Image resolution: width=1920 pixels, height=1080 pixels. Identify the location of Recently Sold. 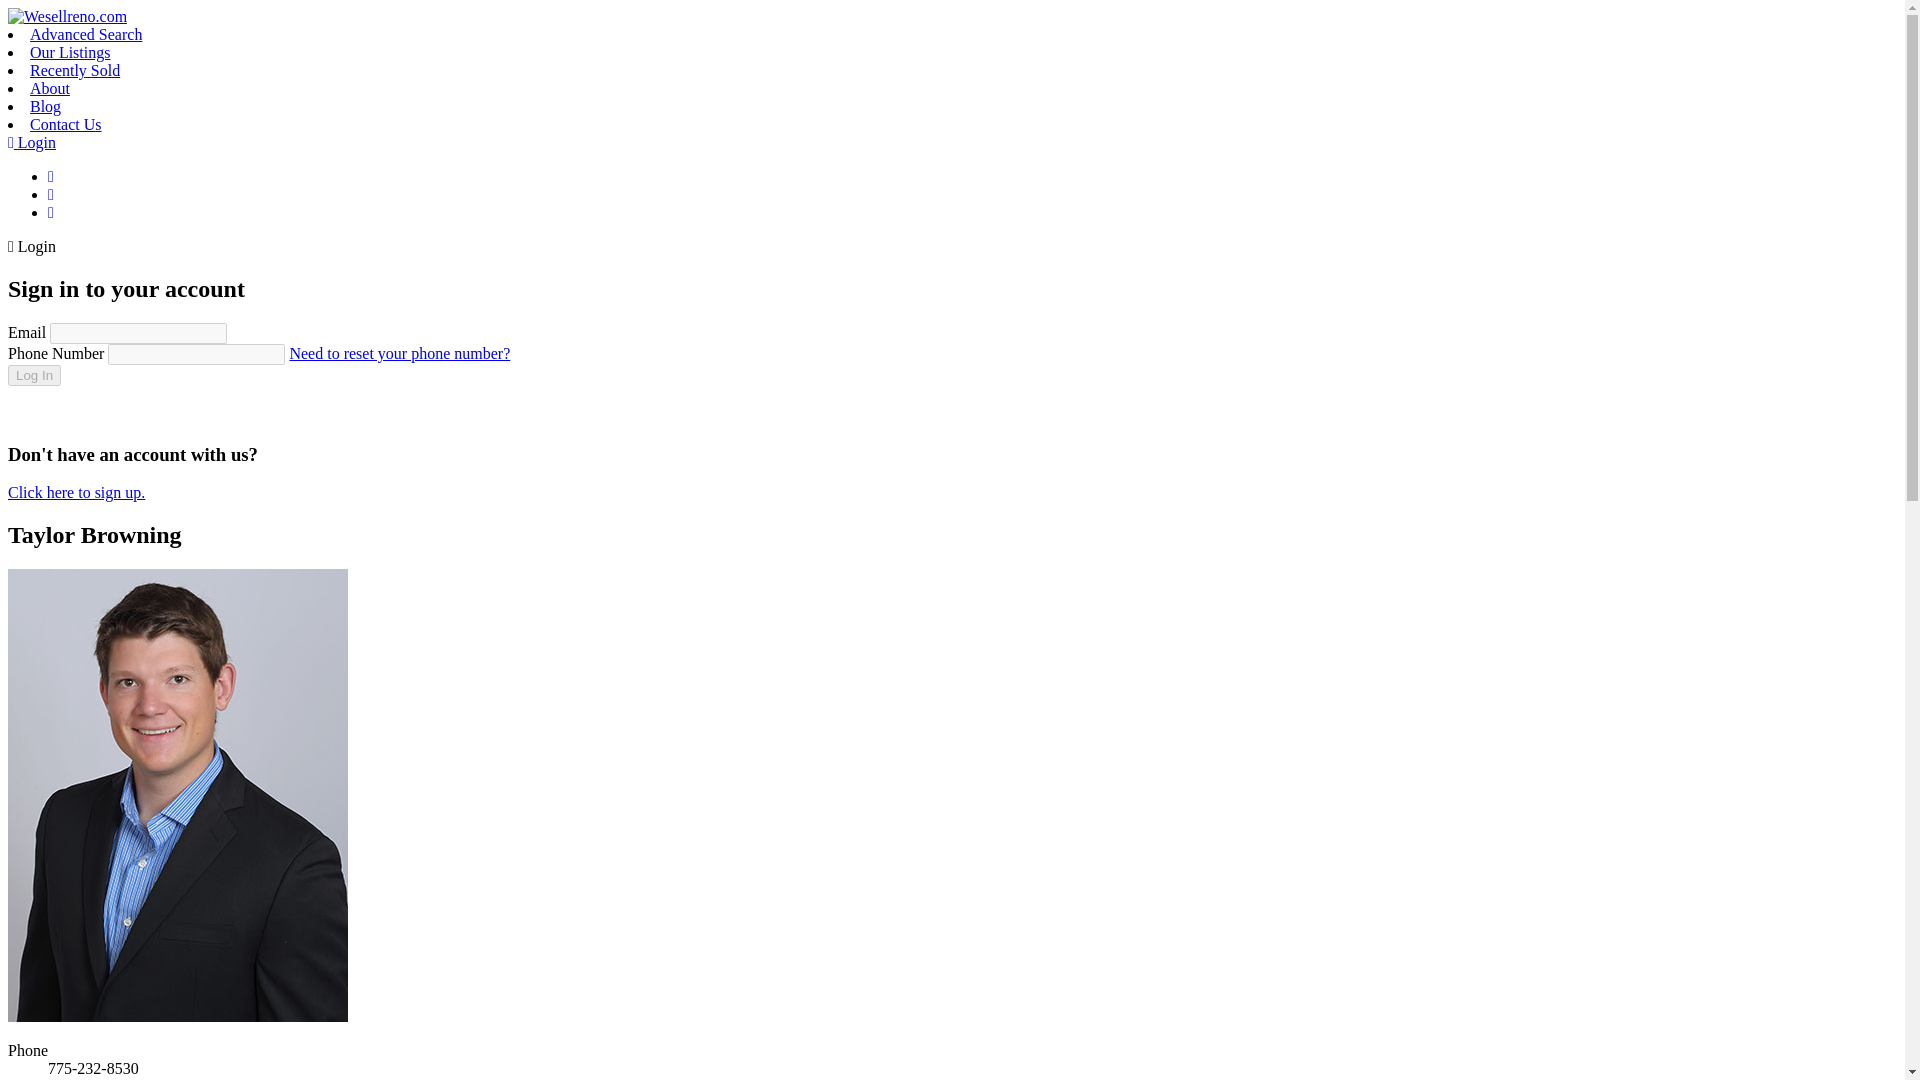
(74, 70).